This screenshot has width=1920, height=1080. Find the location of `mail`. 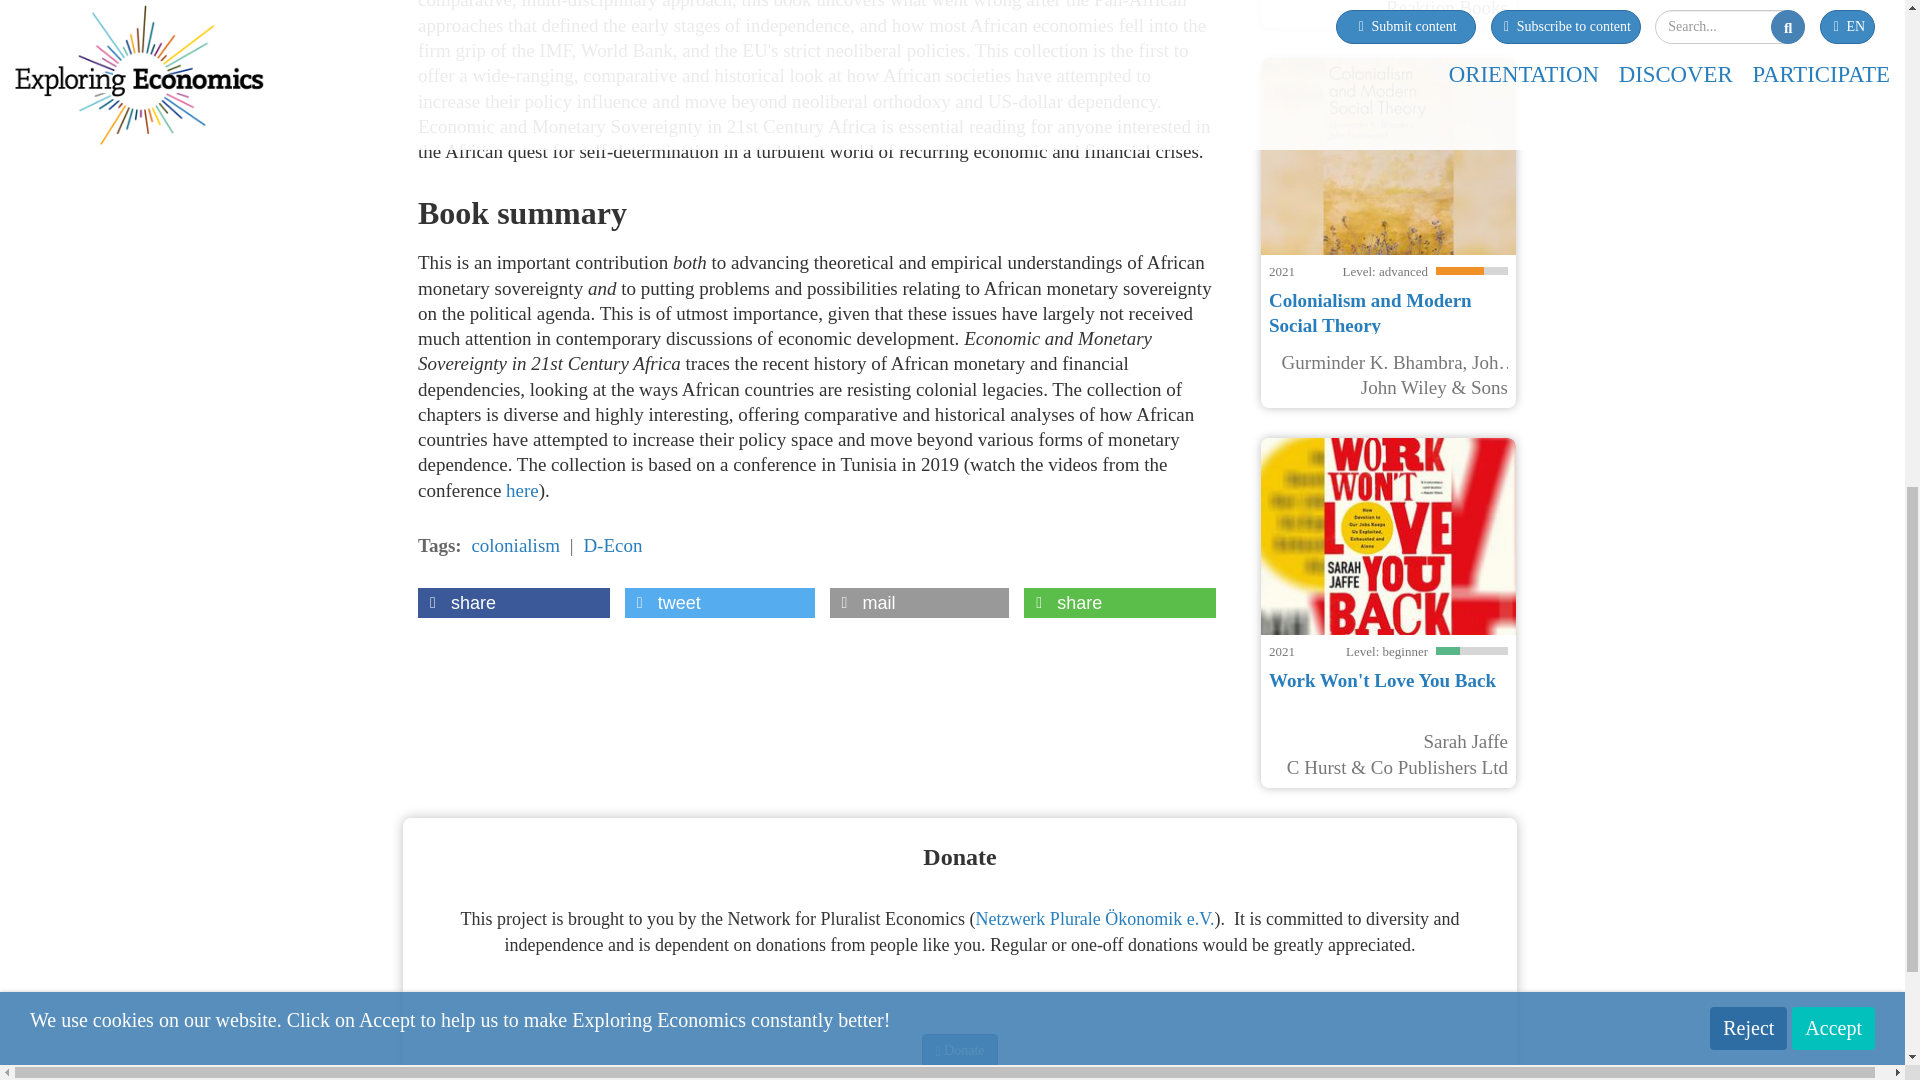

mail is located at coordinates (919, 602).